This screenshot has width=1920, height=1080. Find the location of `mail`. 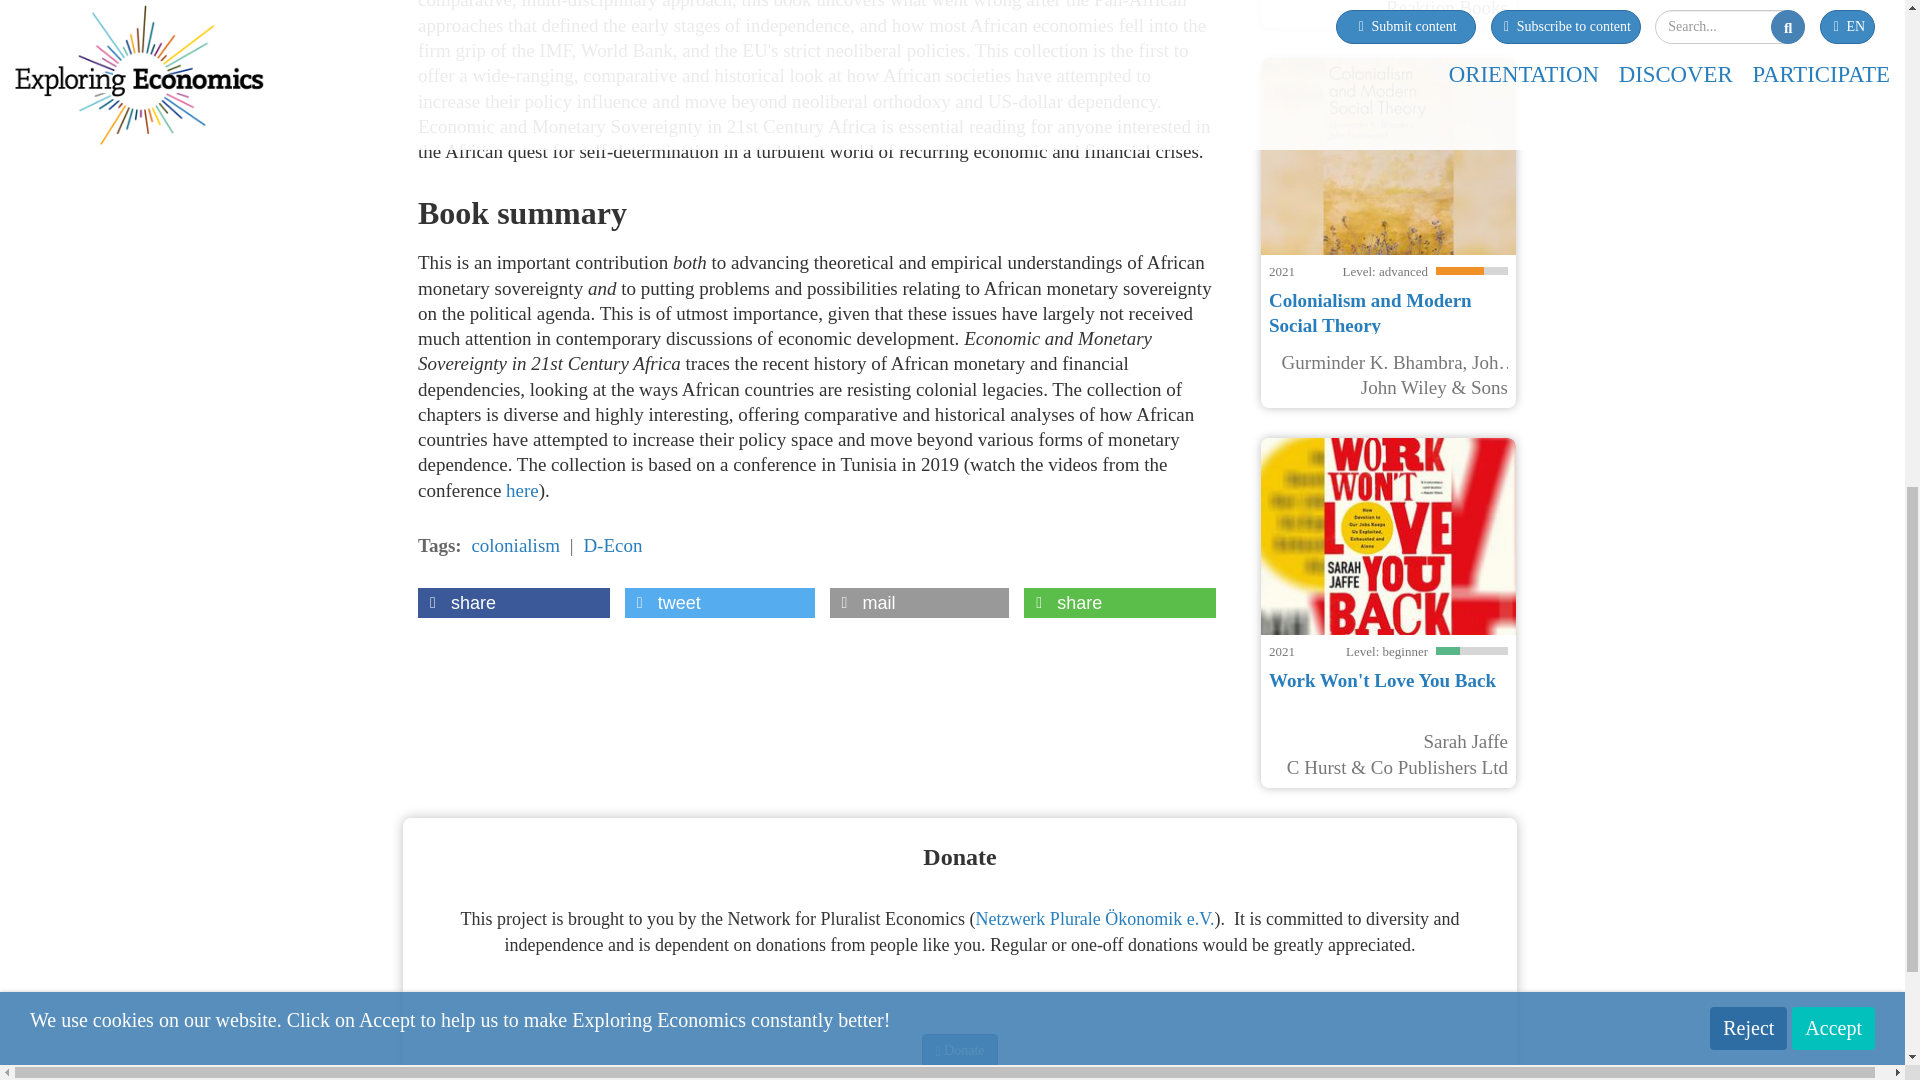

mail is located at coordinates (919, 602).